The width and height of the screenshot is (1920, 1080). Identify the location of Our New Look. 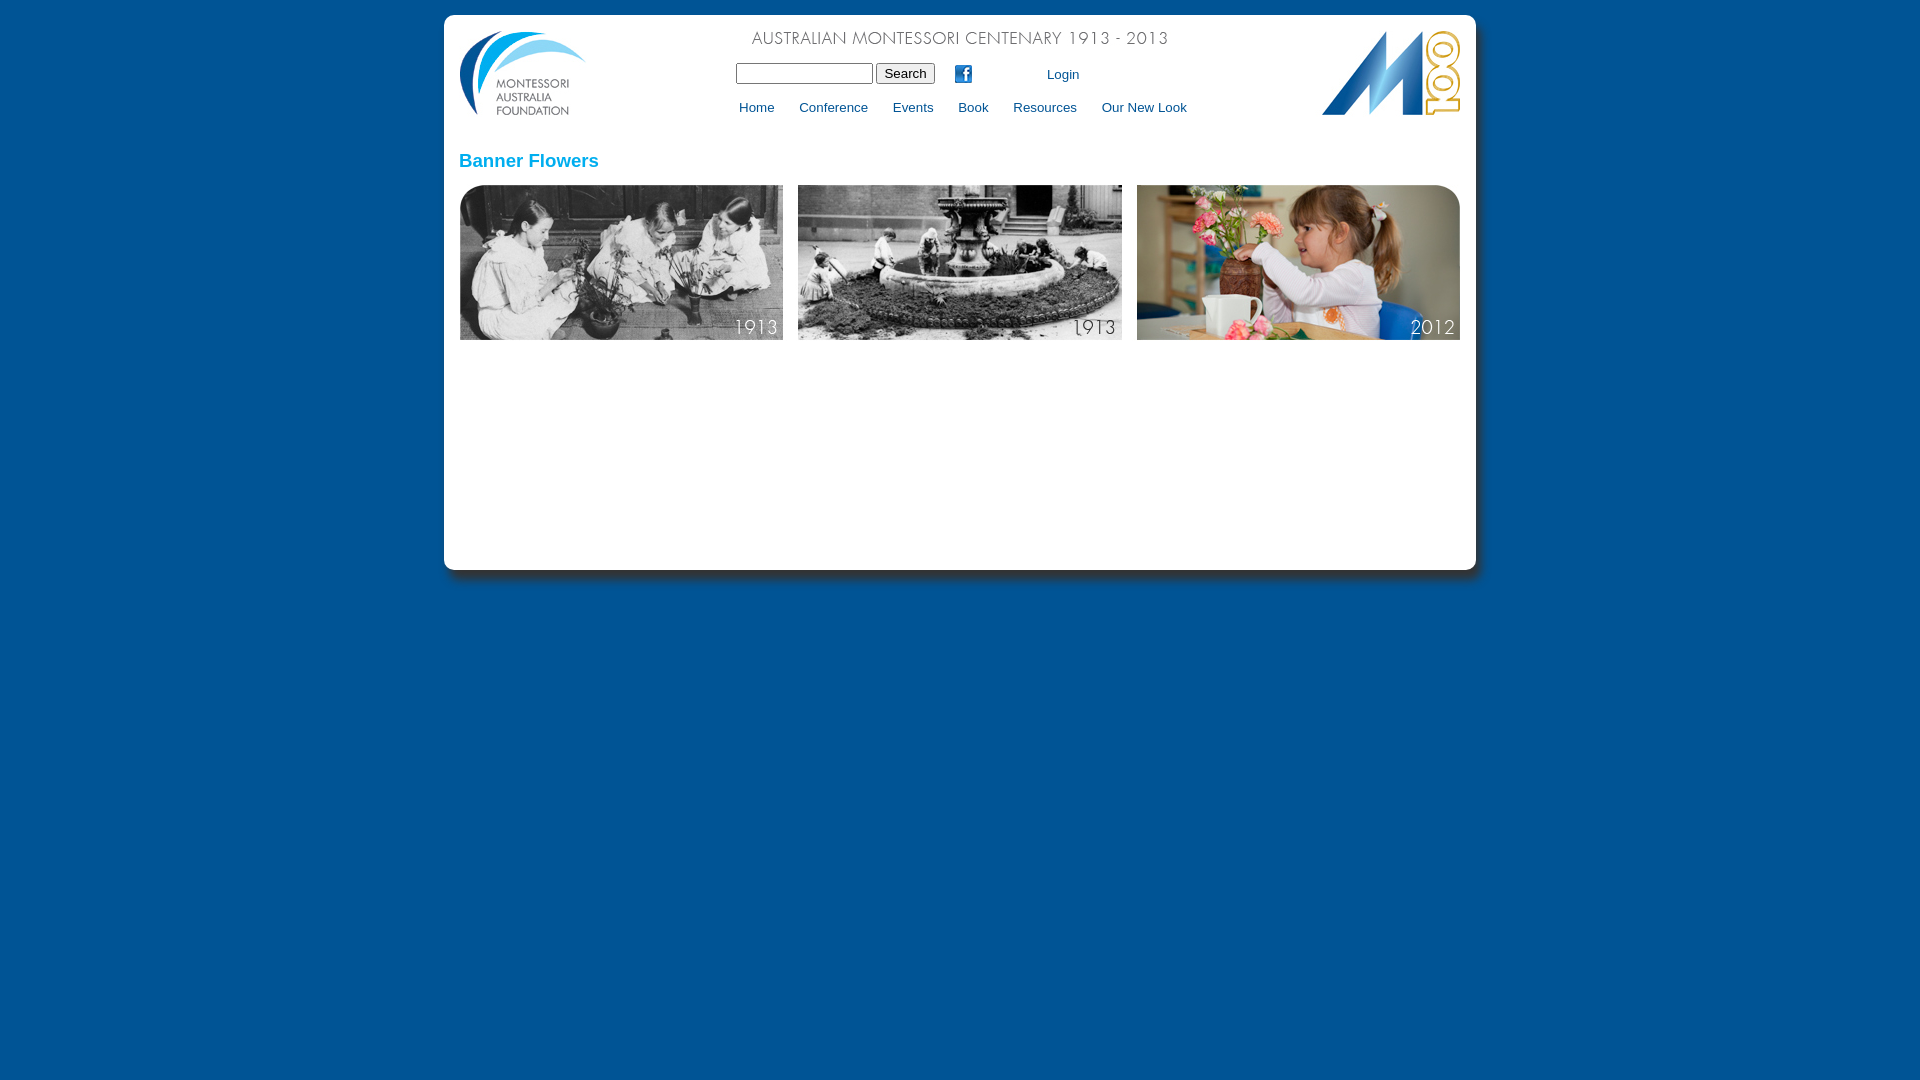
(1144, 107).